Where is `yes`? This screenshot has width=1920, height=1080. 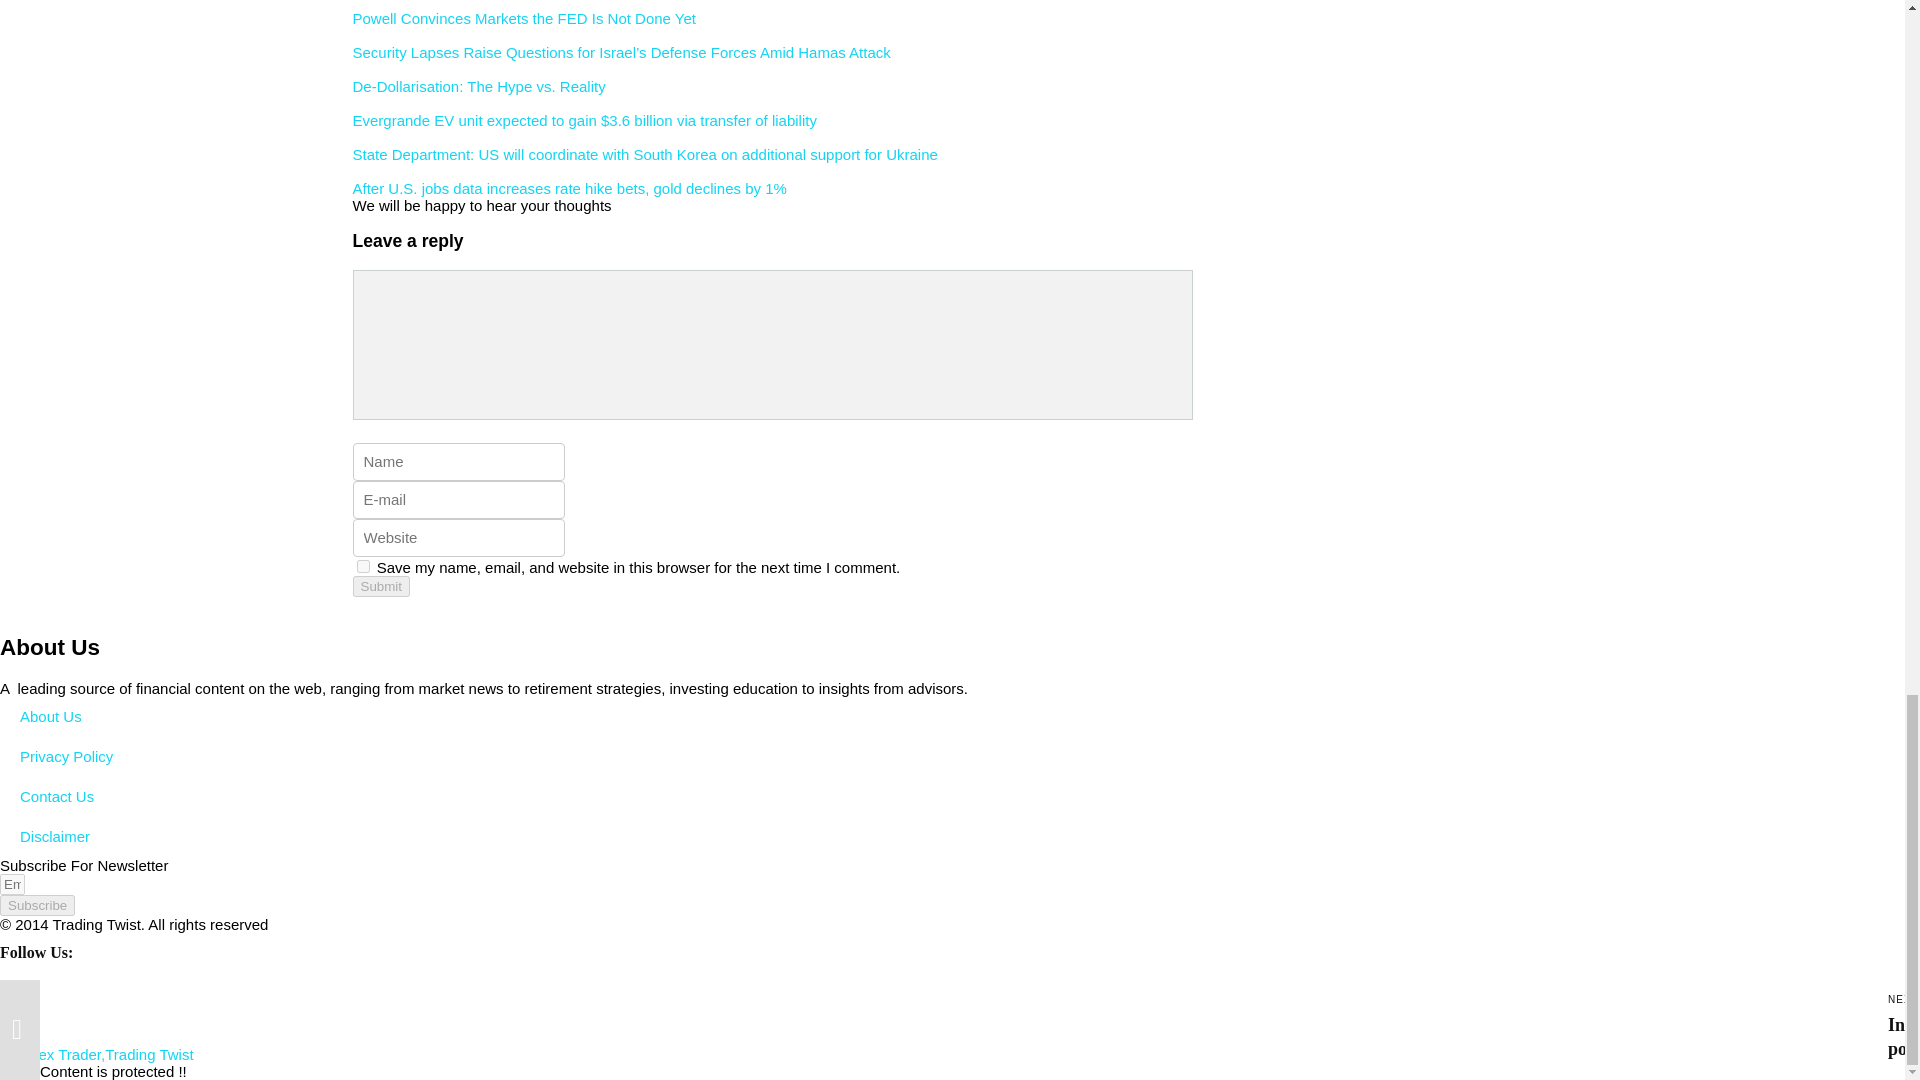
yes is located at coordinates (362, 566).